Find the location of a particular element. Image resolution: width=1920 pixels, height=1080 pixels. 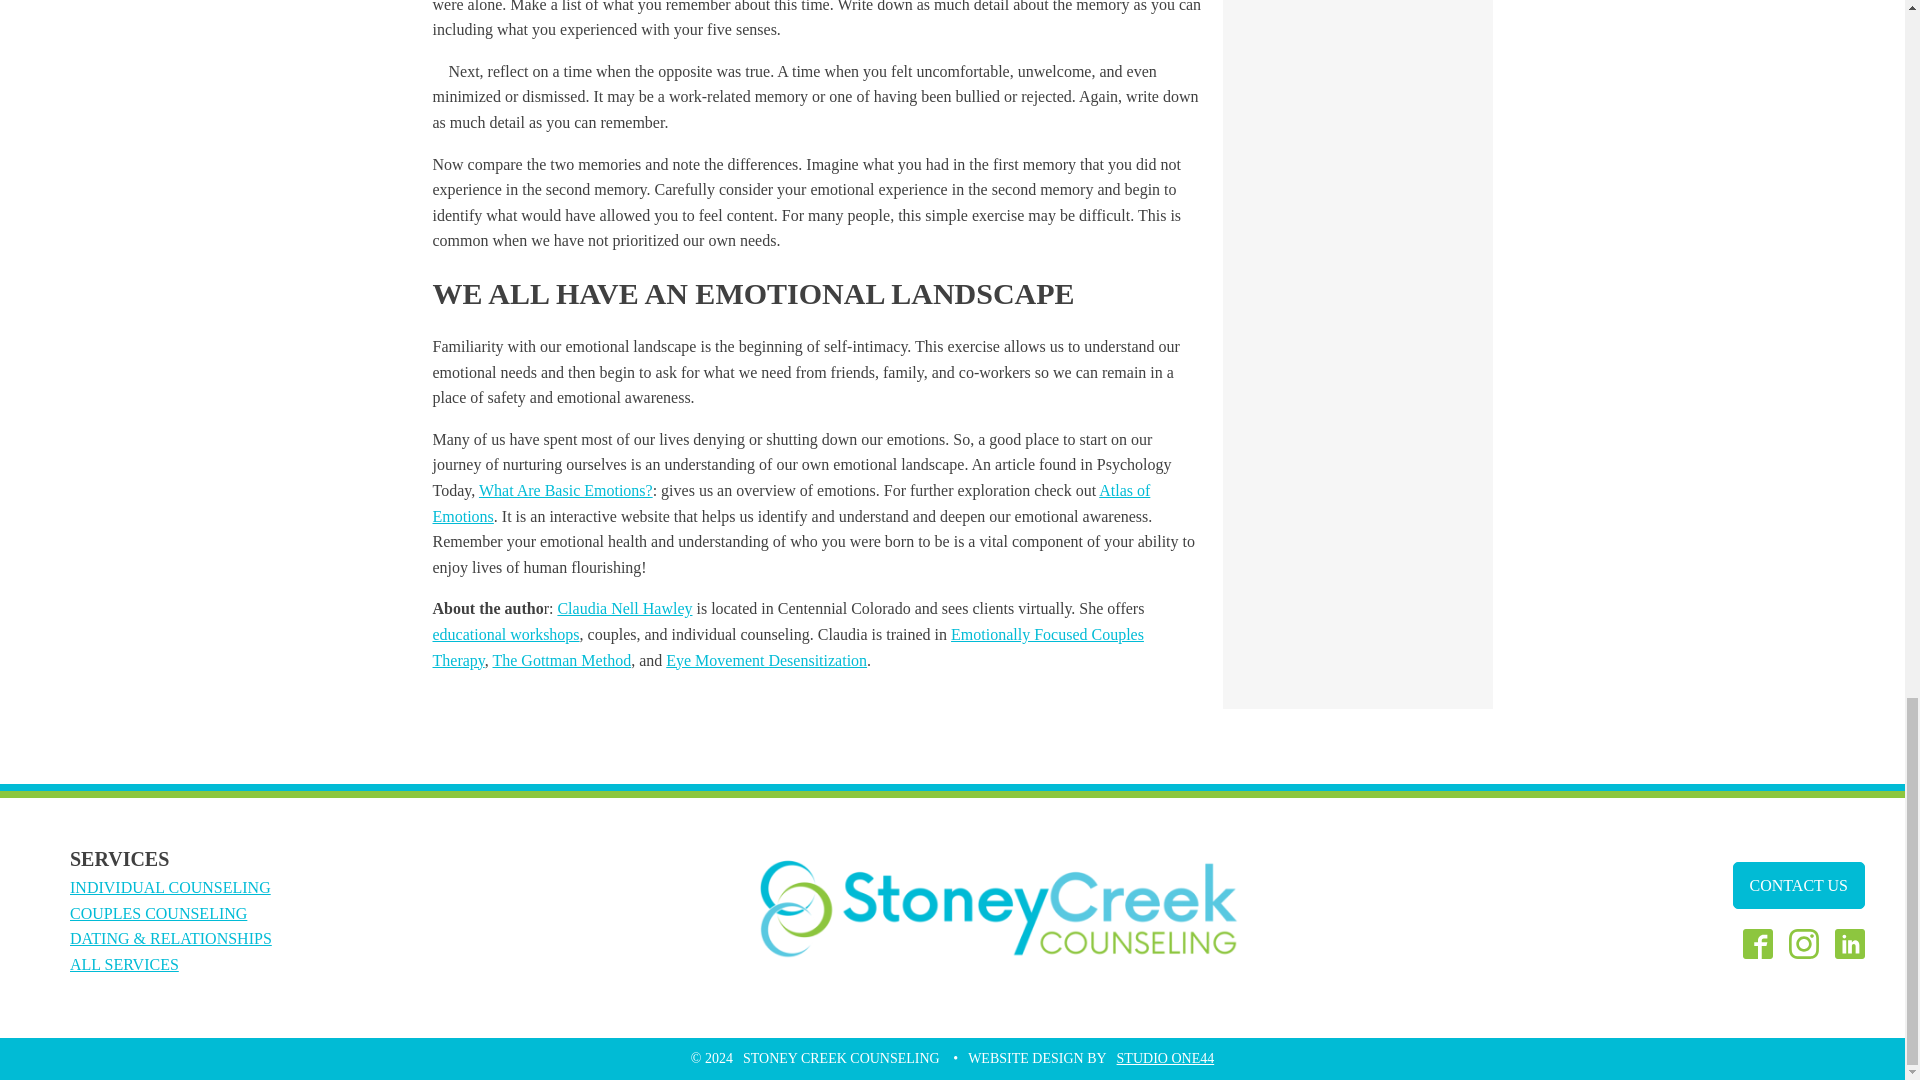

INDIVIDUAL COUNSELING is located at coordinates (170, 887).